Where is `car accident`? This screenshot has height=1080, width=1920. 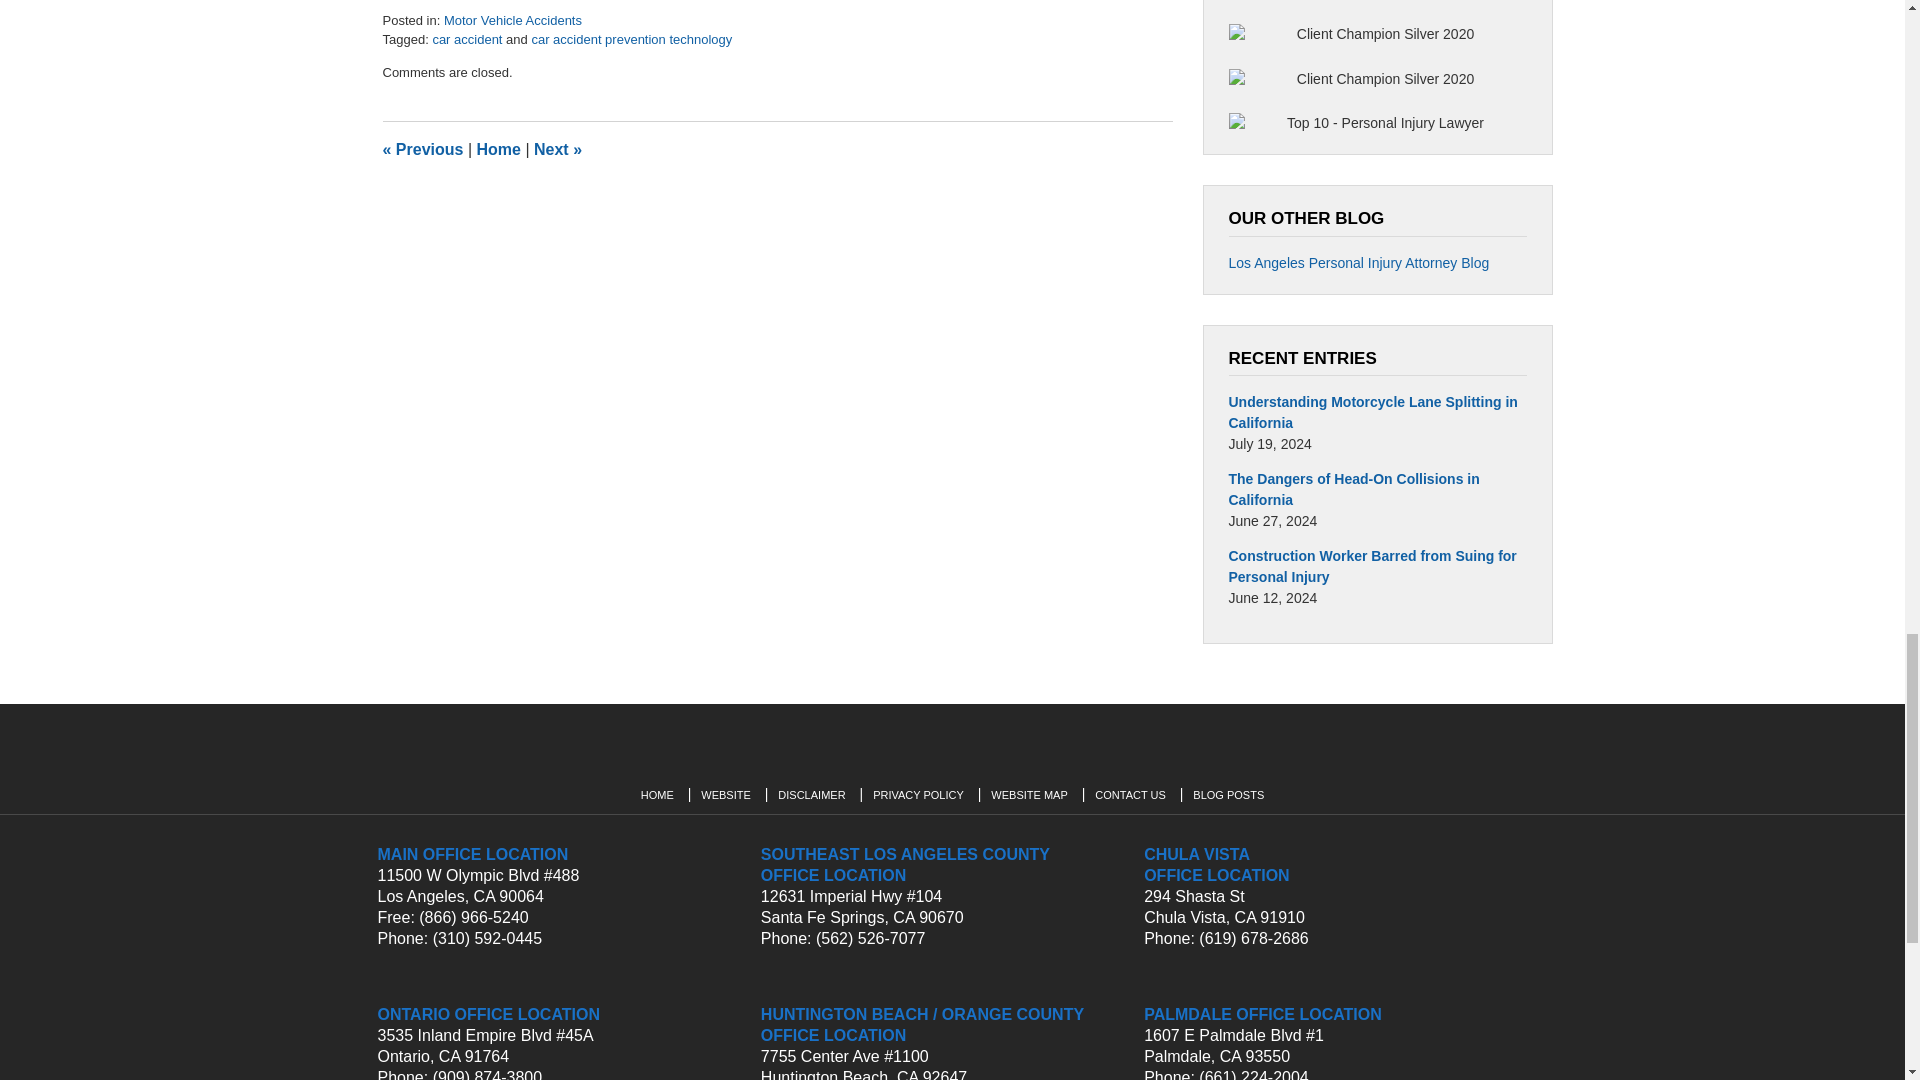 car accident is located at coordinates (466, 40).